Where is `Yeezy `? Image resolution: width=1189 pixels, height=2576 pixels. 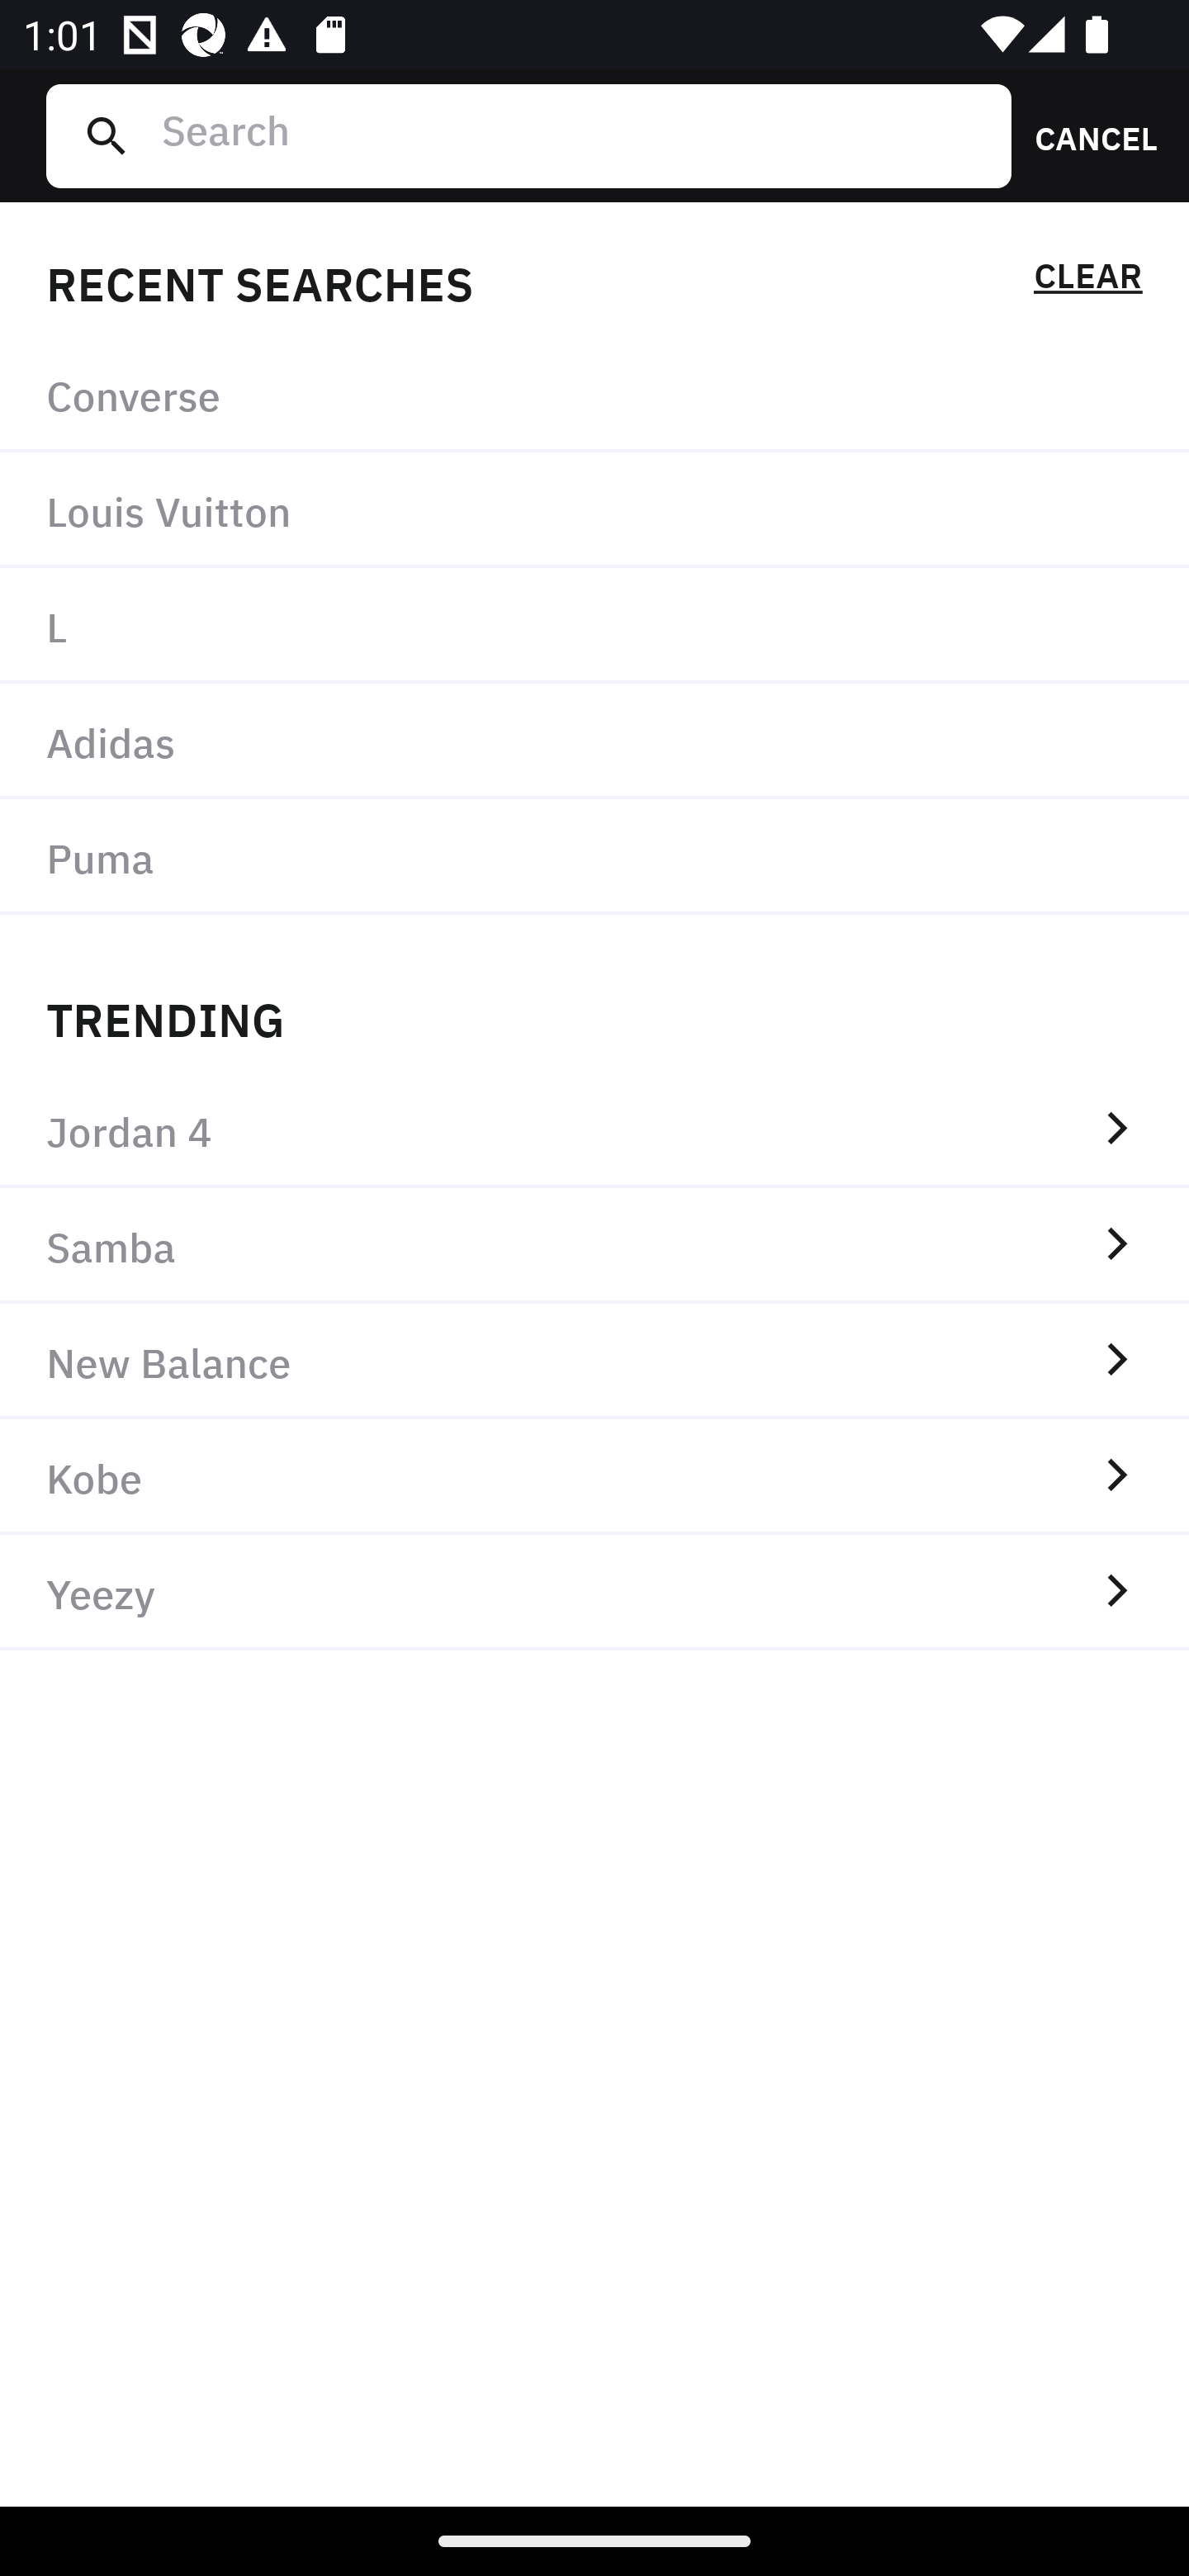
Yeezy  is located at coordinates (594, 1593).